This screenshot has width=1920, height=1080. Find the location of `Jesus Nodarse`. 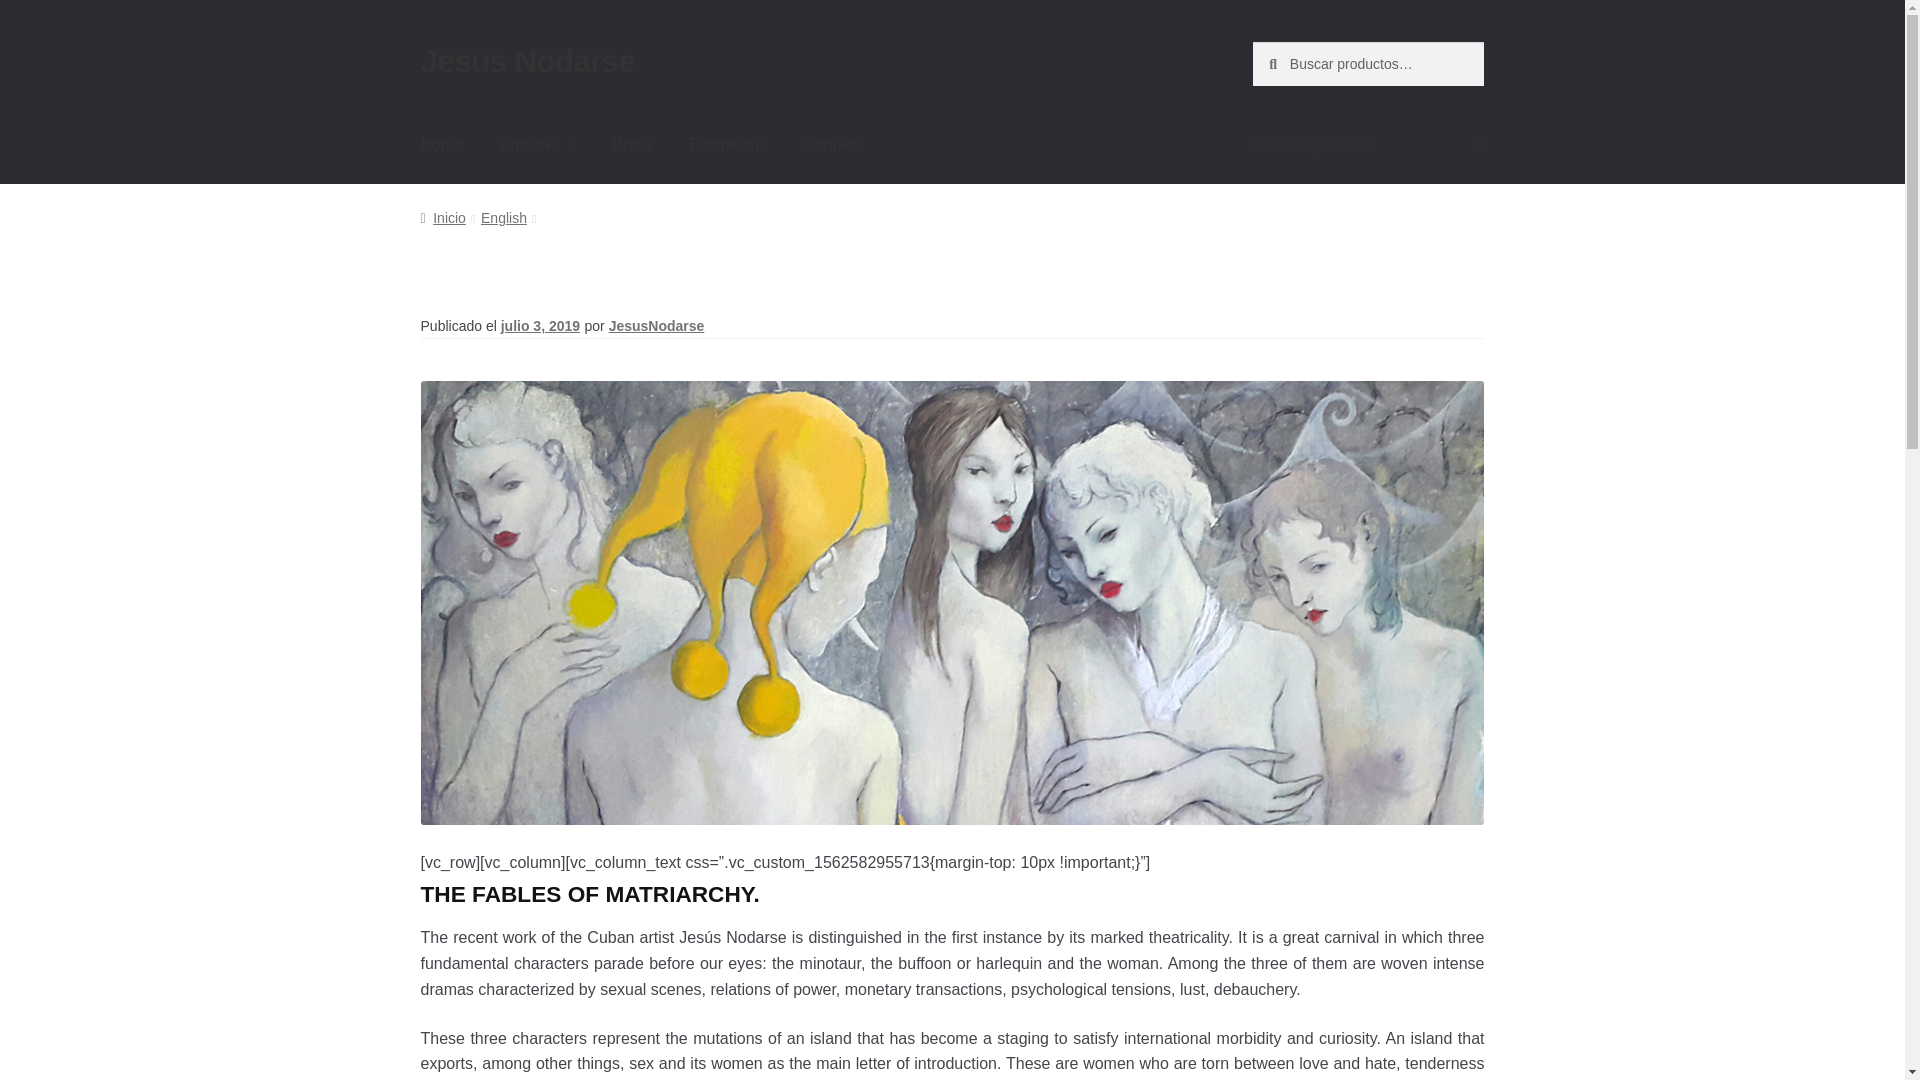

Jesus Nodarse is located at coordinates (528, 60).